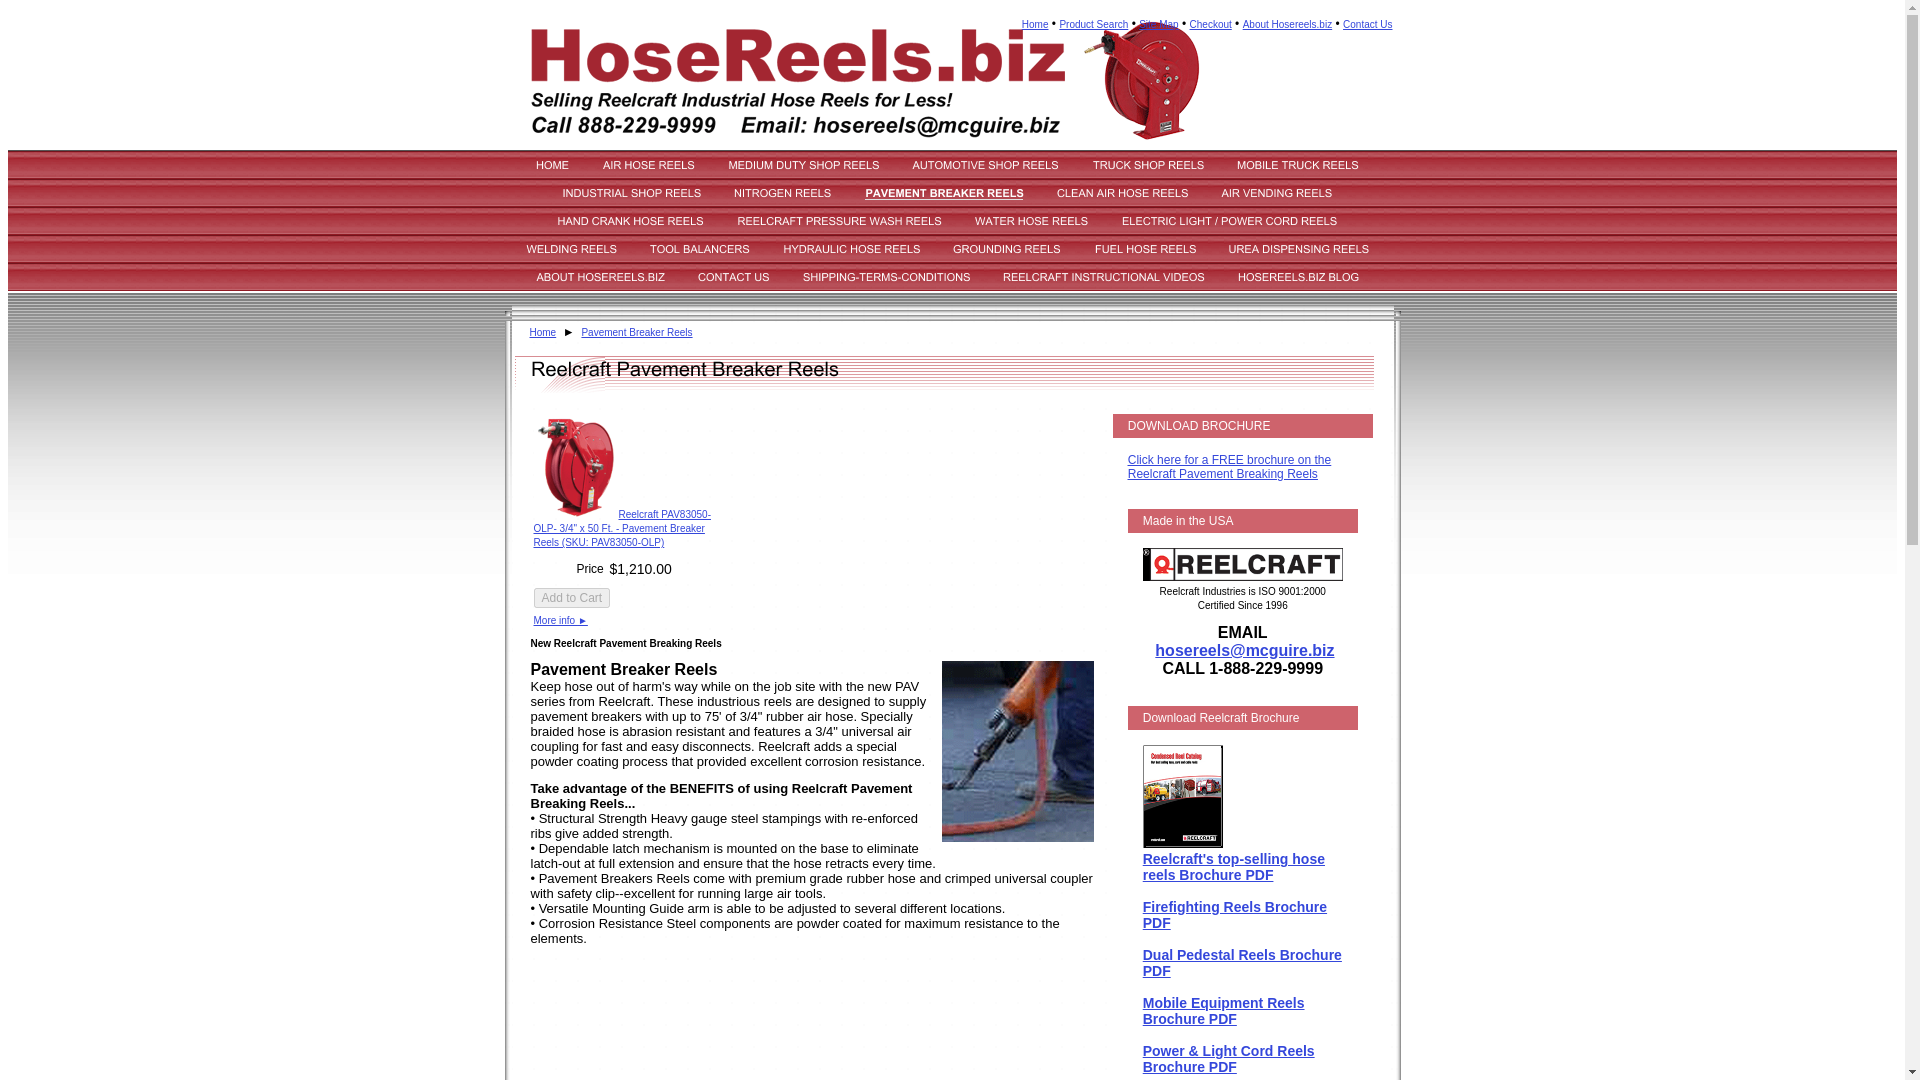 This screenshot has height=1080, width=1920. I want to click on Reelcraft Pavement Breaking Reels Brochure, so click(1229, 466).